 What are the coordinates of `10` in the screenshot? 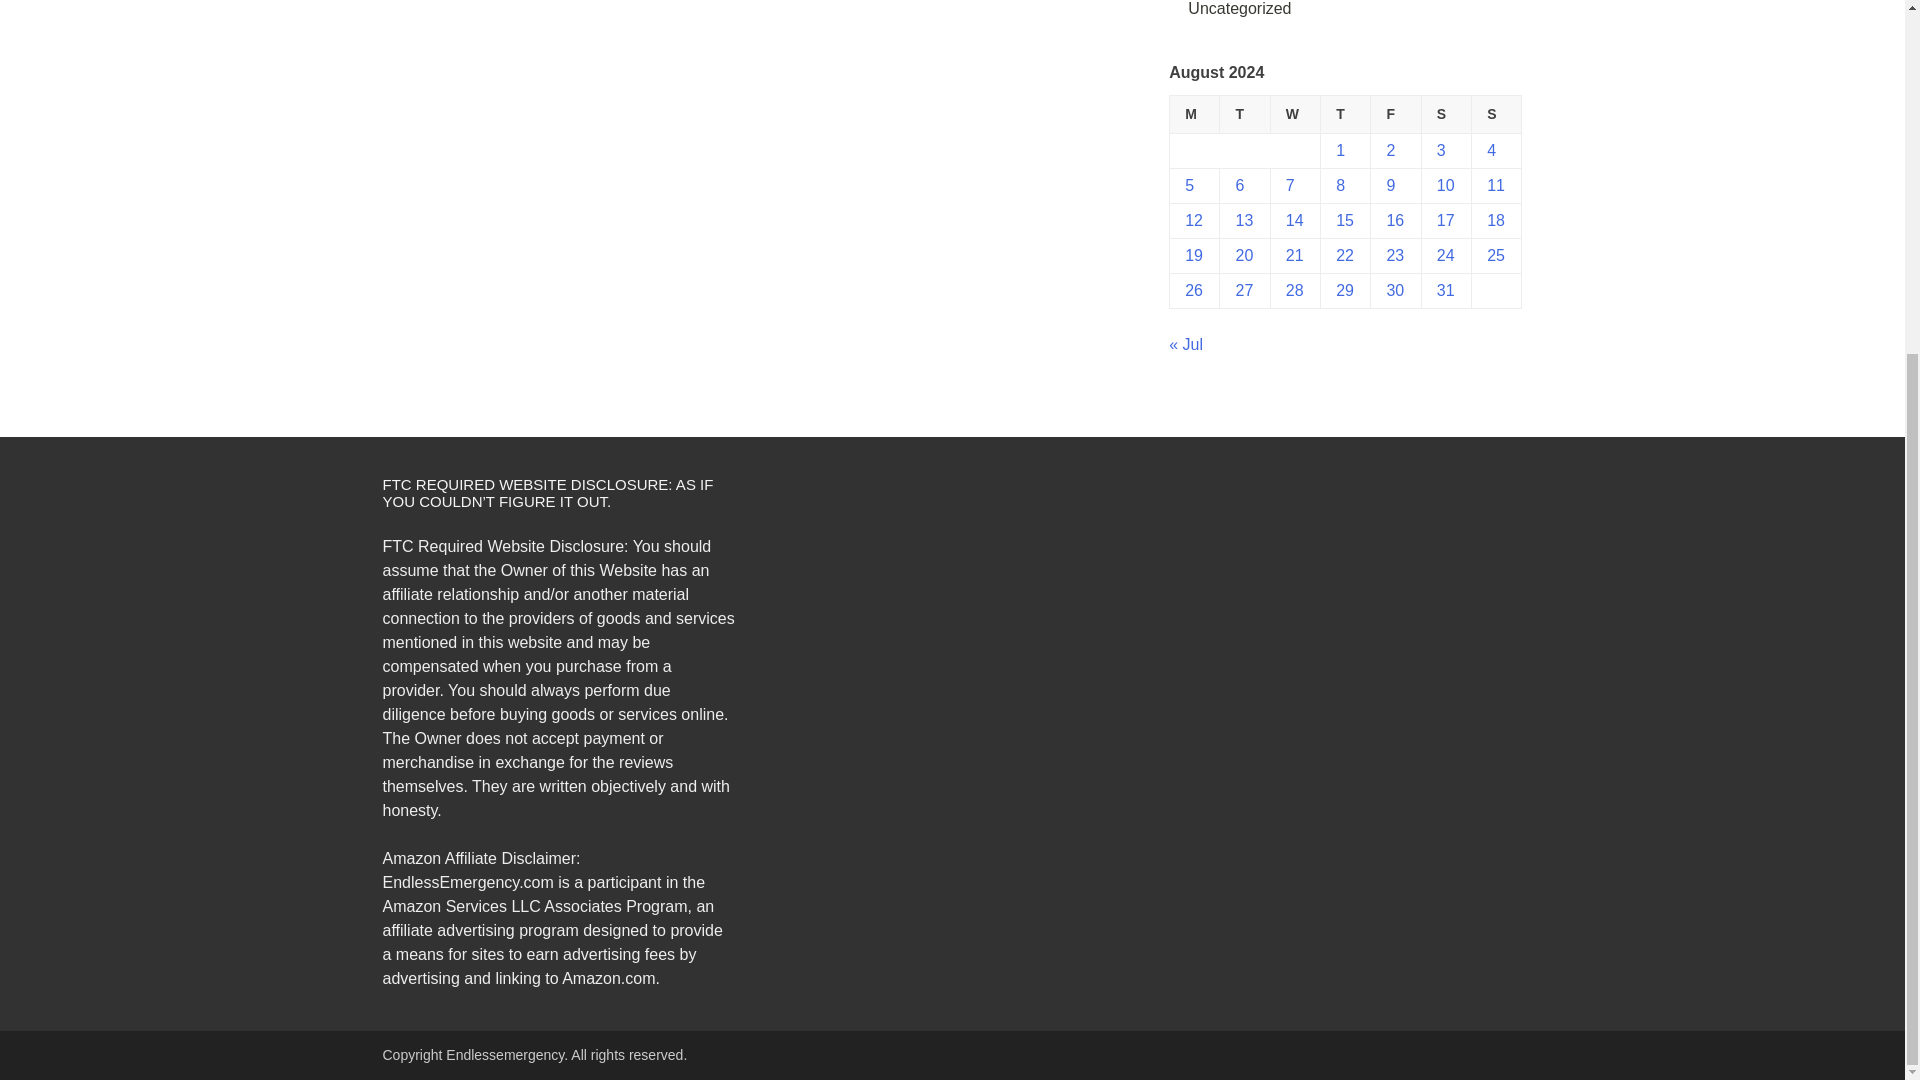 It's located at (1446, 186).